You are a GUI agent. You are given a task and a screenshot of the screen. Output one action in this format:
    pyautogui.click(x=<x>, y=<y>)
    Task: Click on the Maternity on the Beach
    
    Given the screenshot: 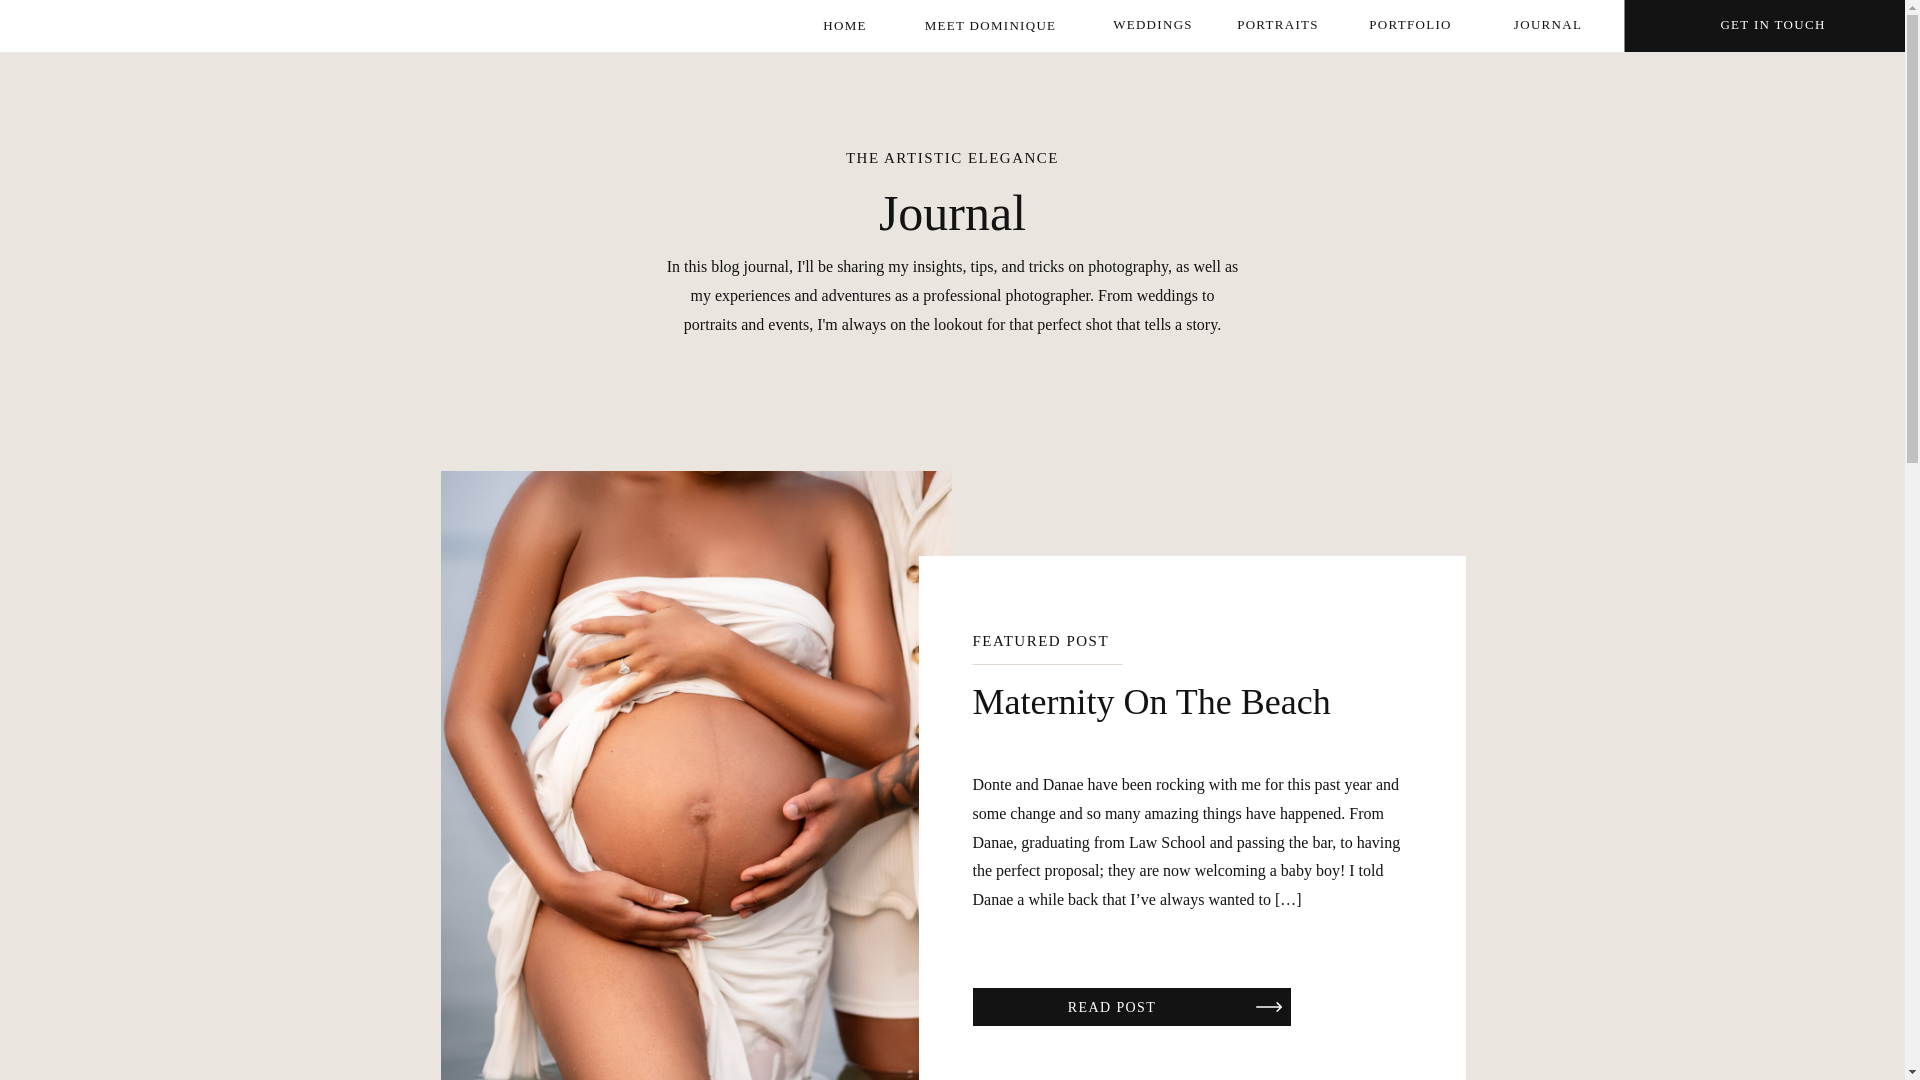 What is the action you would take?
    pyautogui.click(x=1112, y=1006)
    